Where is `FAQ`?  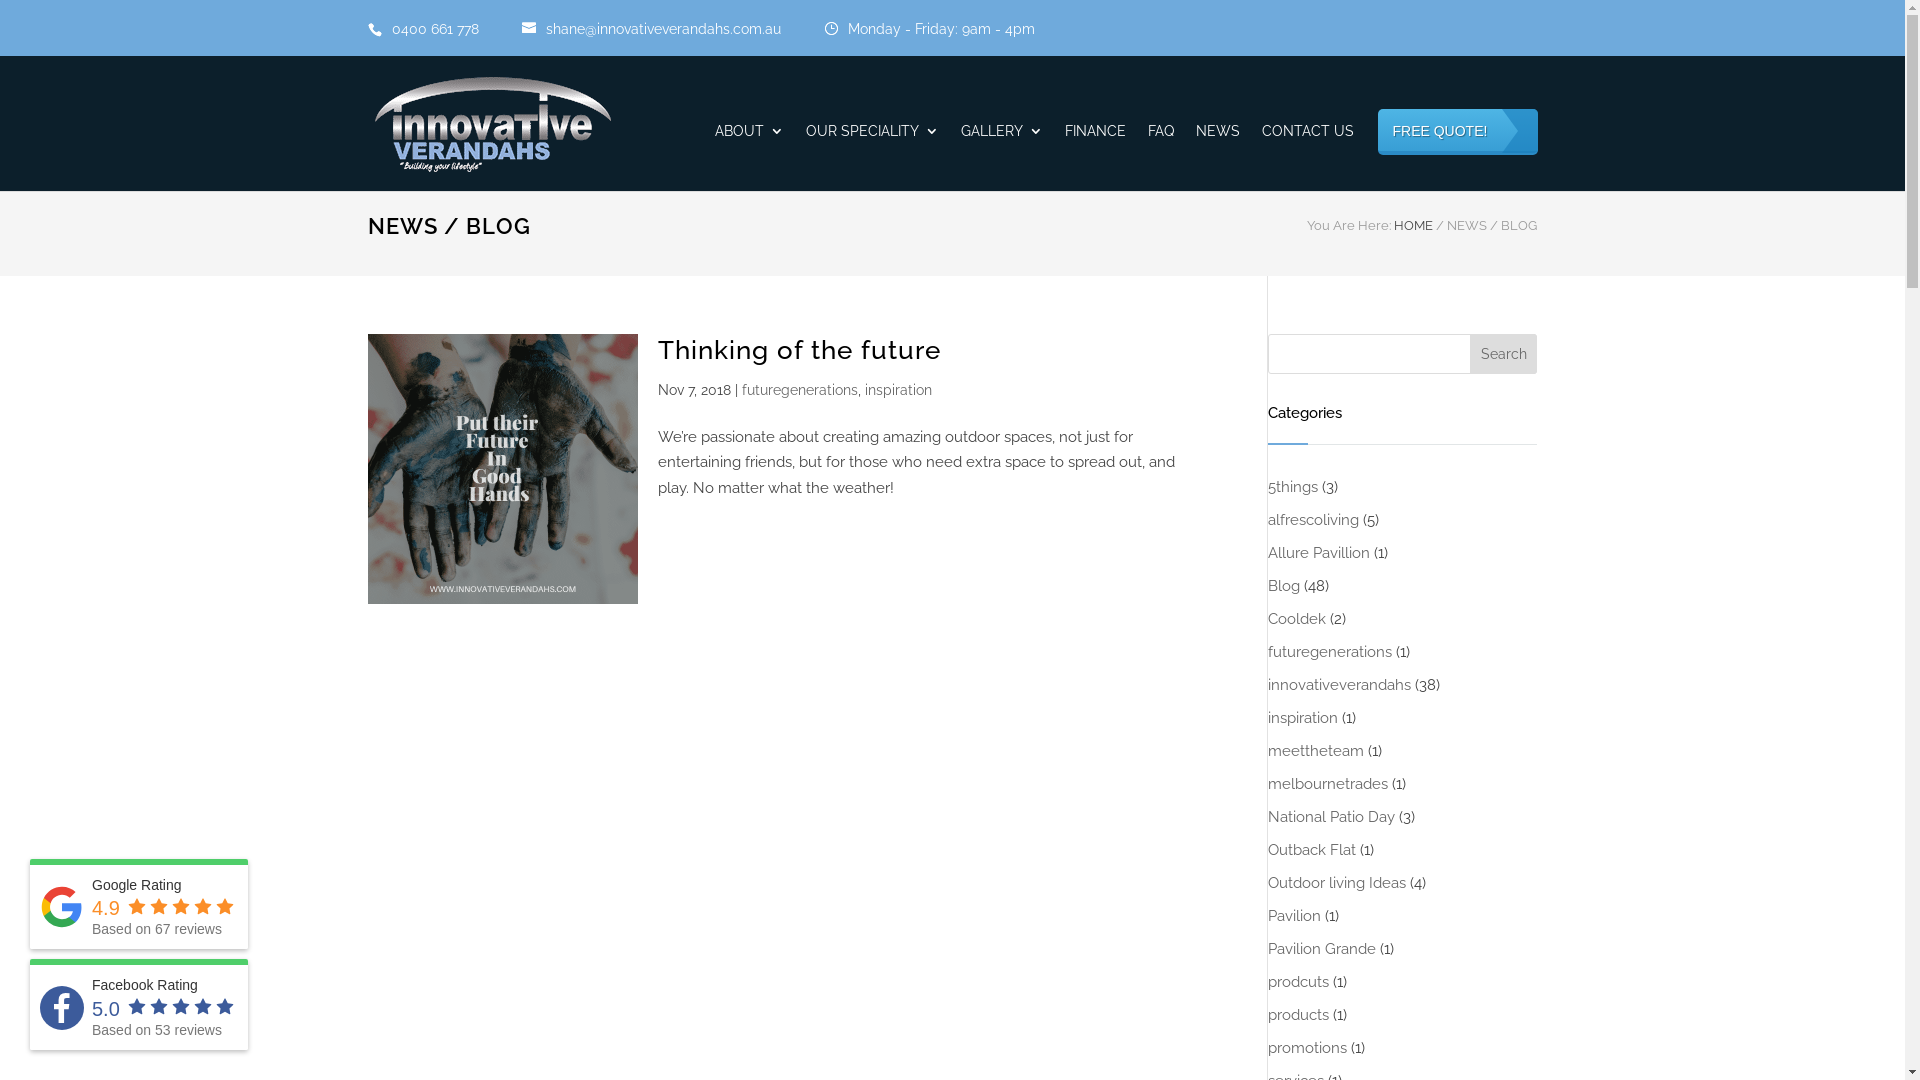 FAQ is located at coordinates (1161, 158).